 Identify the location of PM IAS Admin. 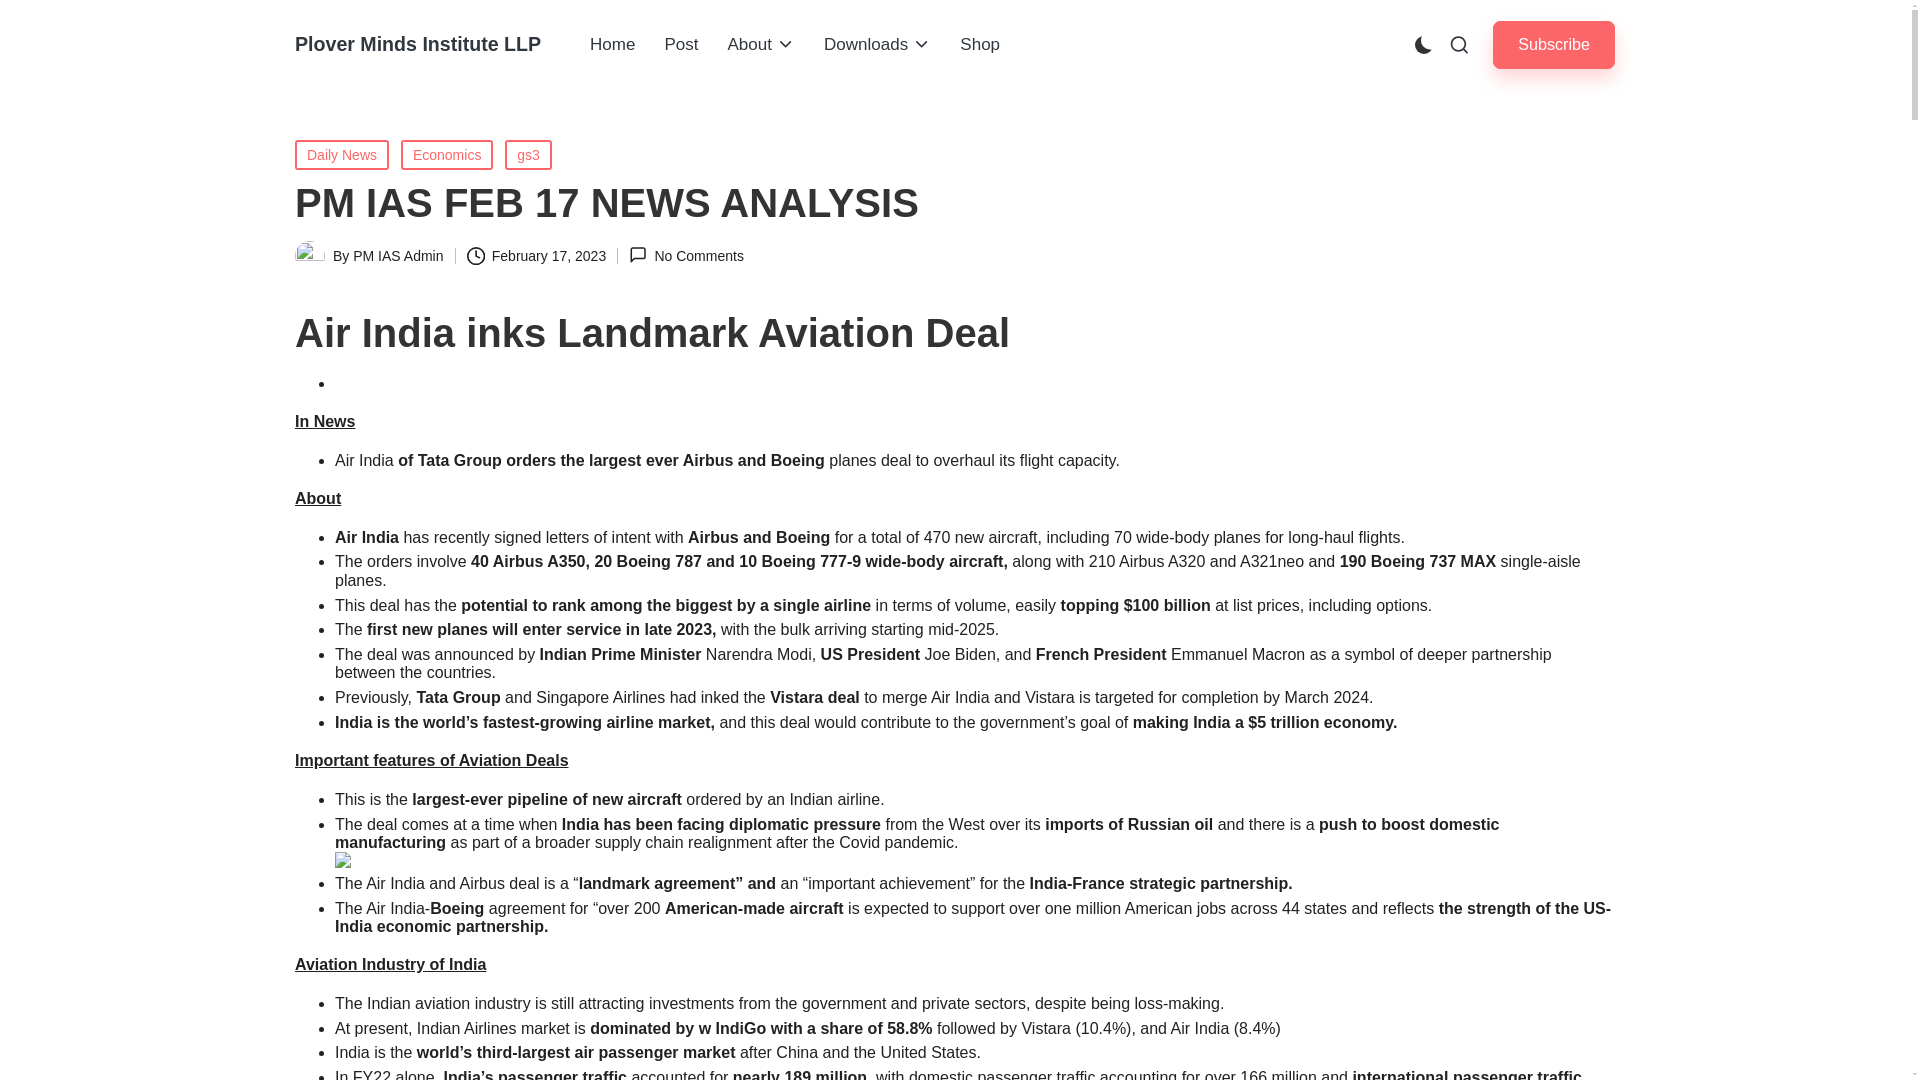
(398, 256).